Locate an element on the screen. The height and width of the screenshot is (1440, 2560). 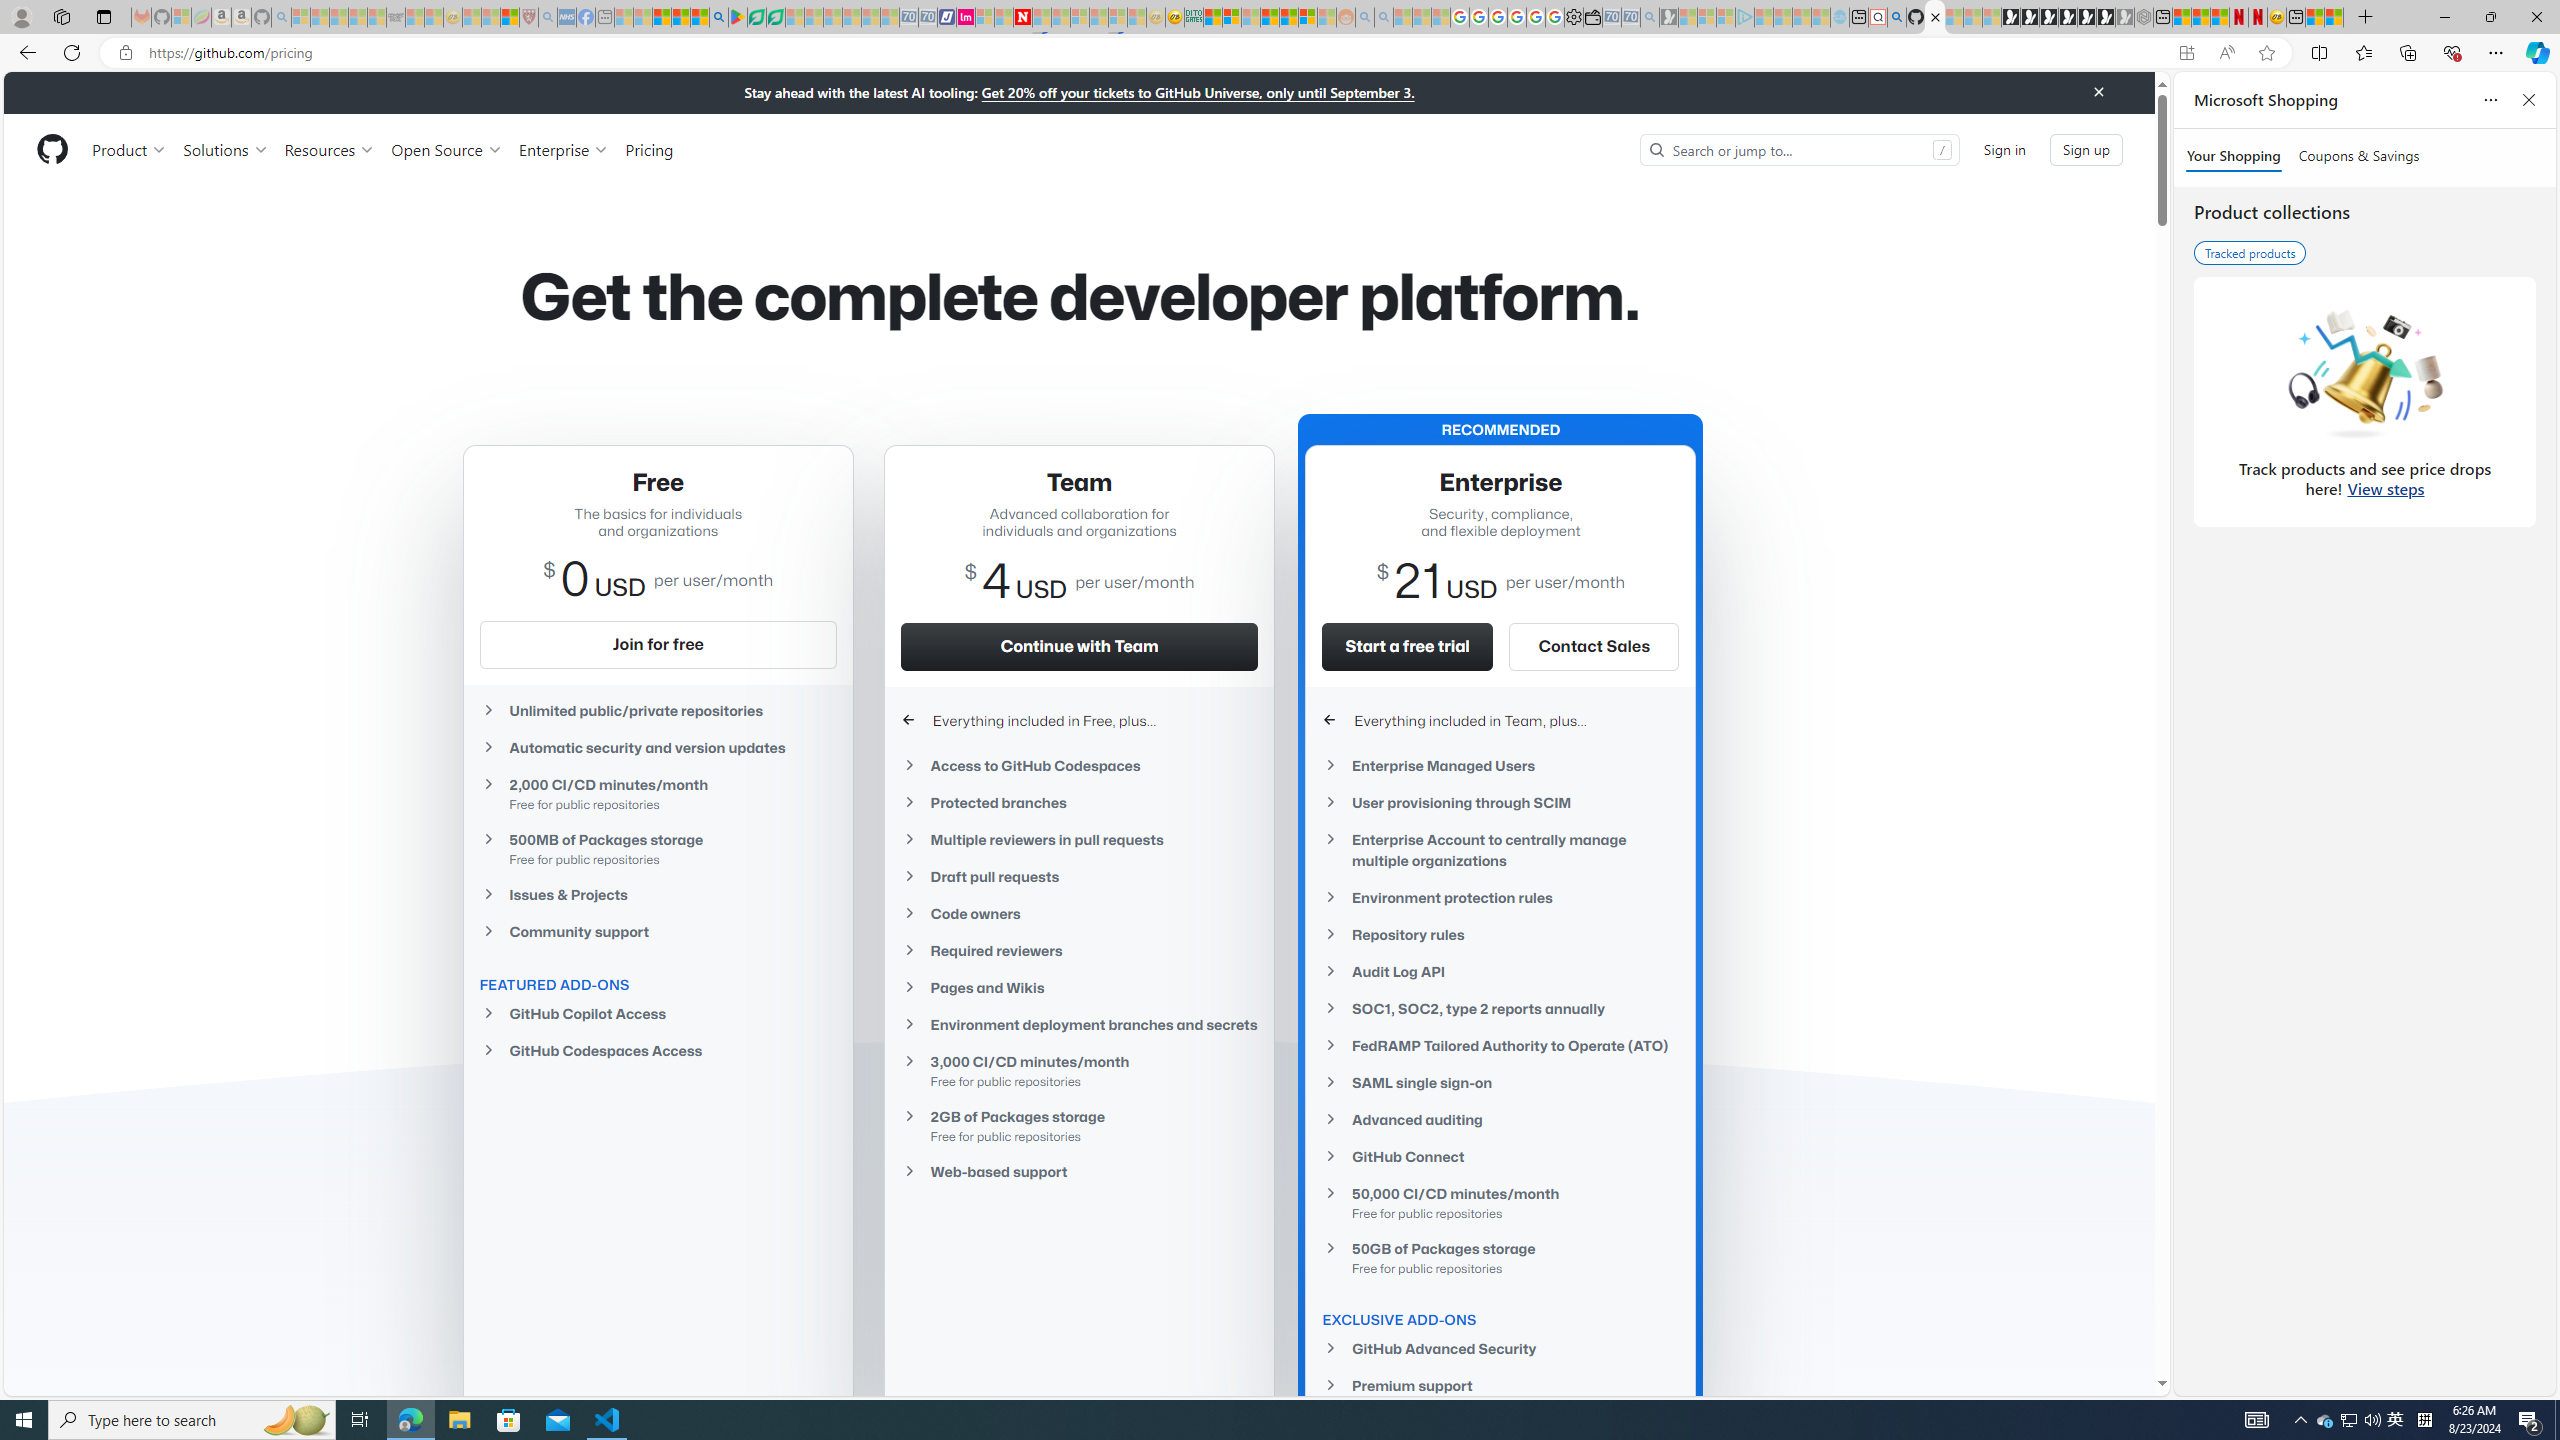
Issues & Projects is located at coordinates (658, 894).